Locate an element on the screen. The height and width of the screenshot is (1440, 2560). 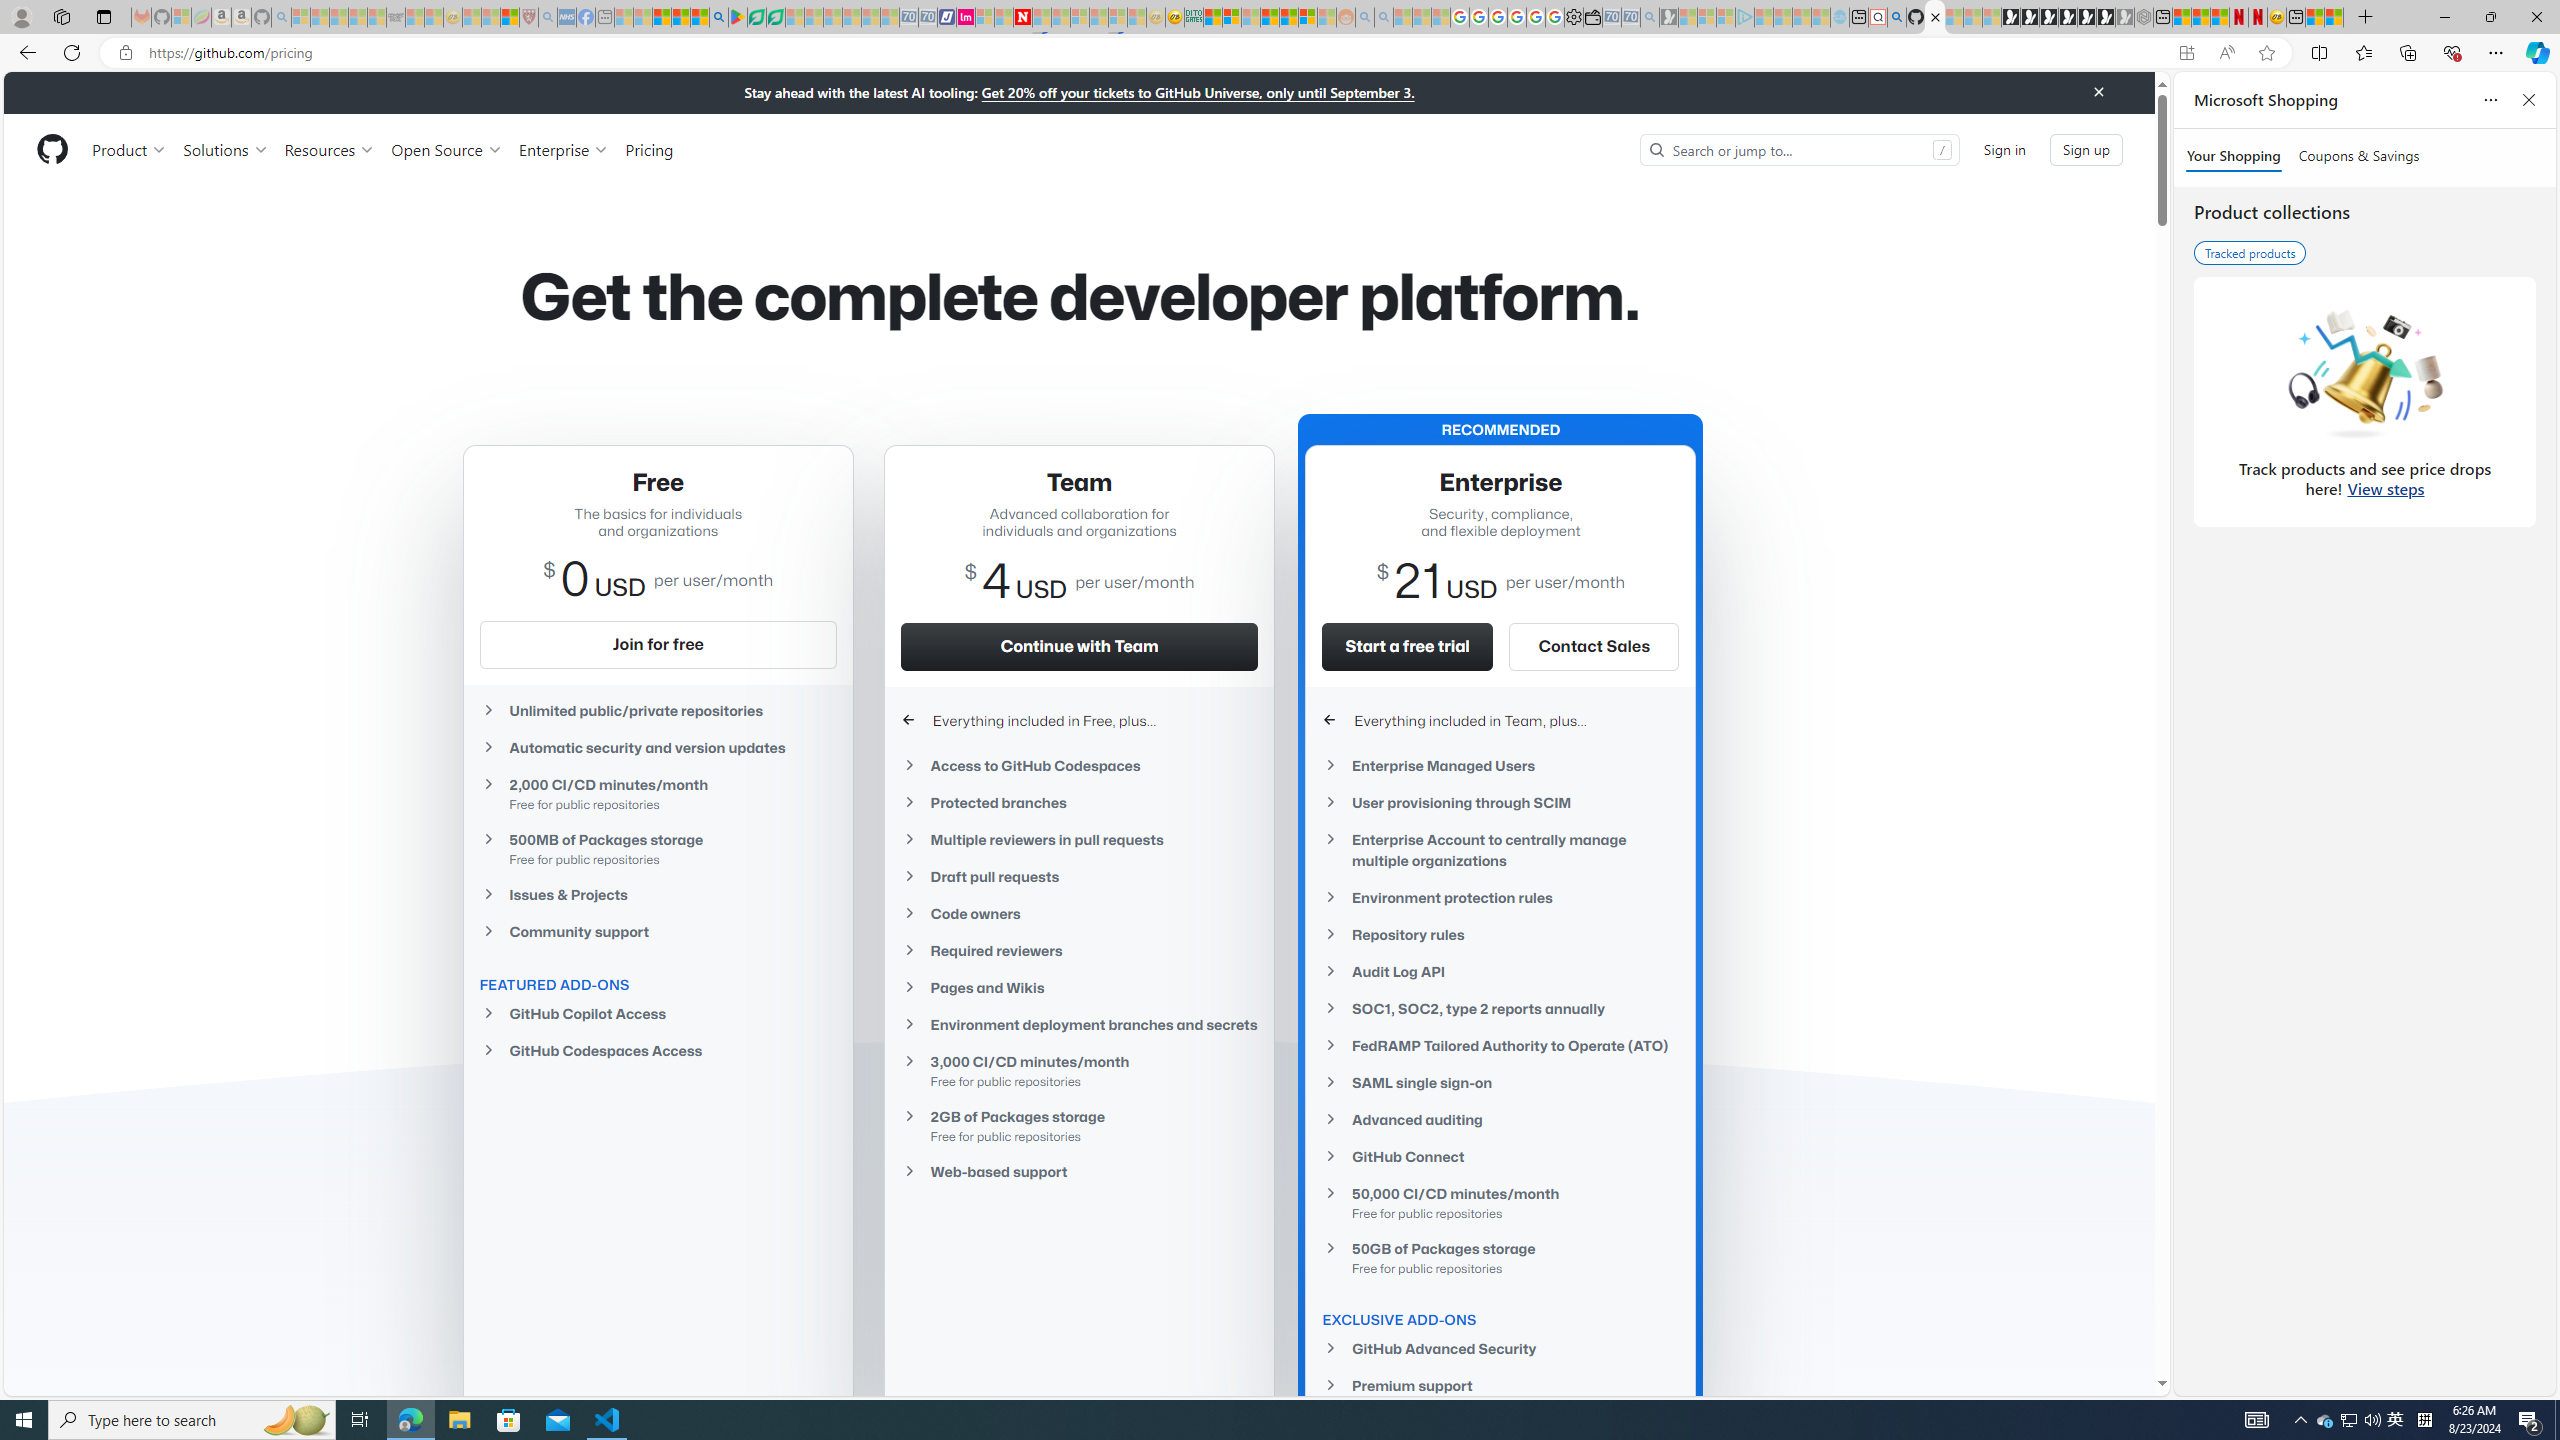
Issues & Projects is located at coordinates (658, 894).